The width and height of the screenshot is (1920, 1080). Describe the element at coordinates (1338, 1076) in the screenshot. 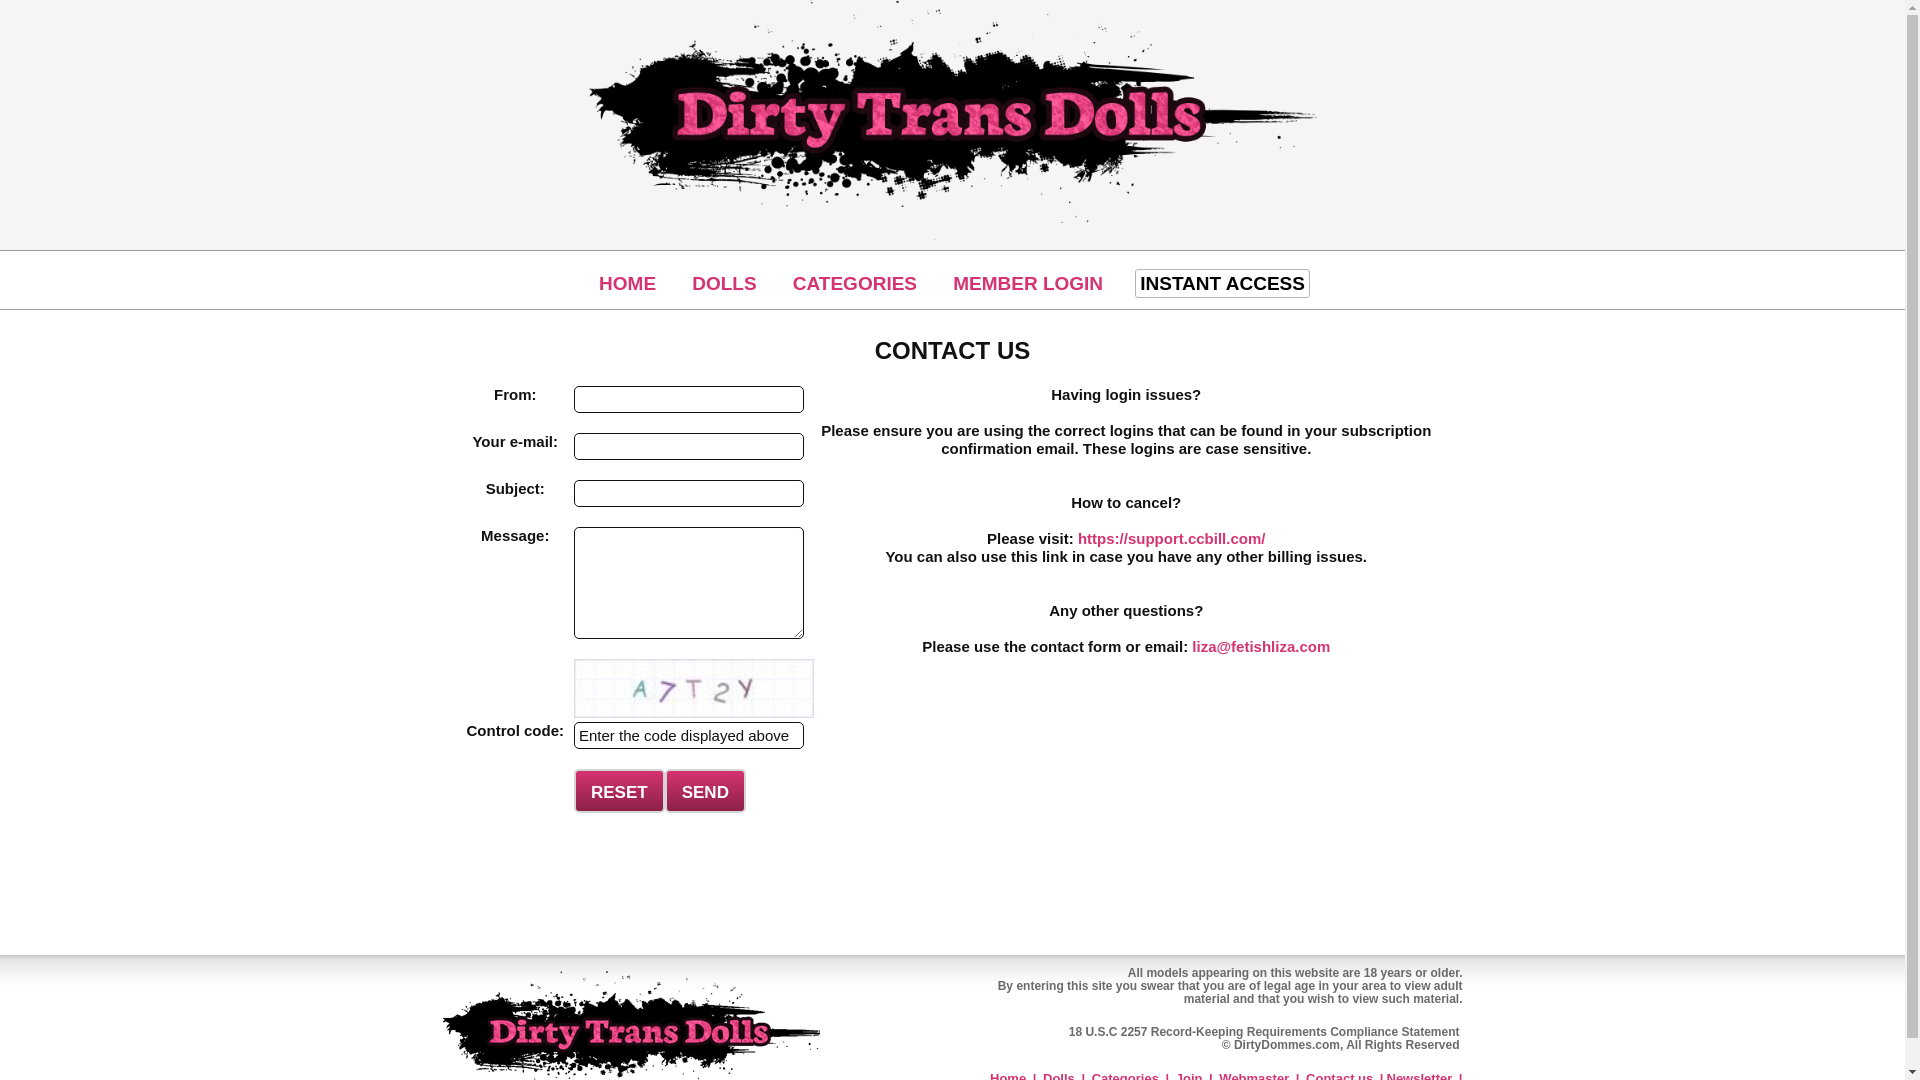

I see `Contact us` at that location.